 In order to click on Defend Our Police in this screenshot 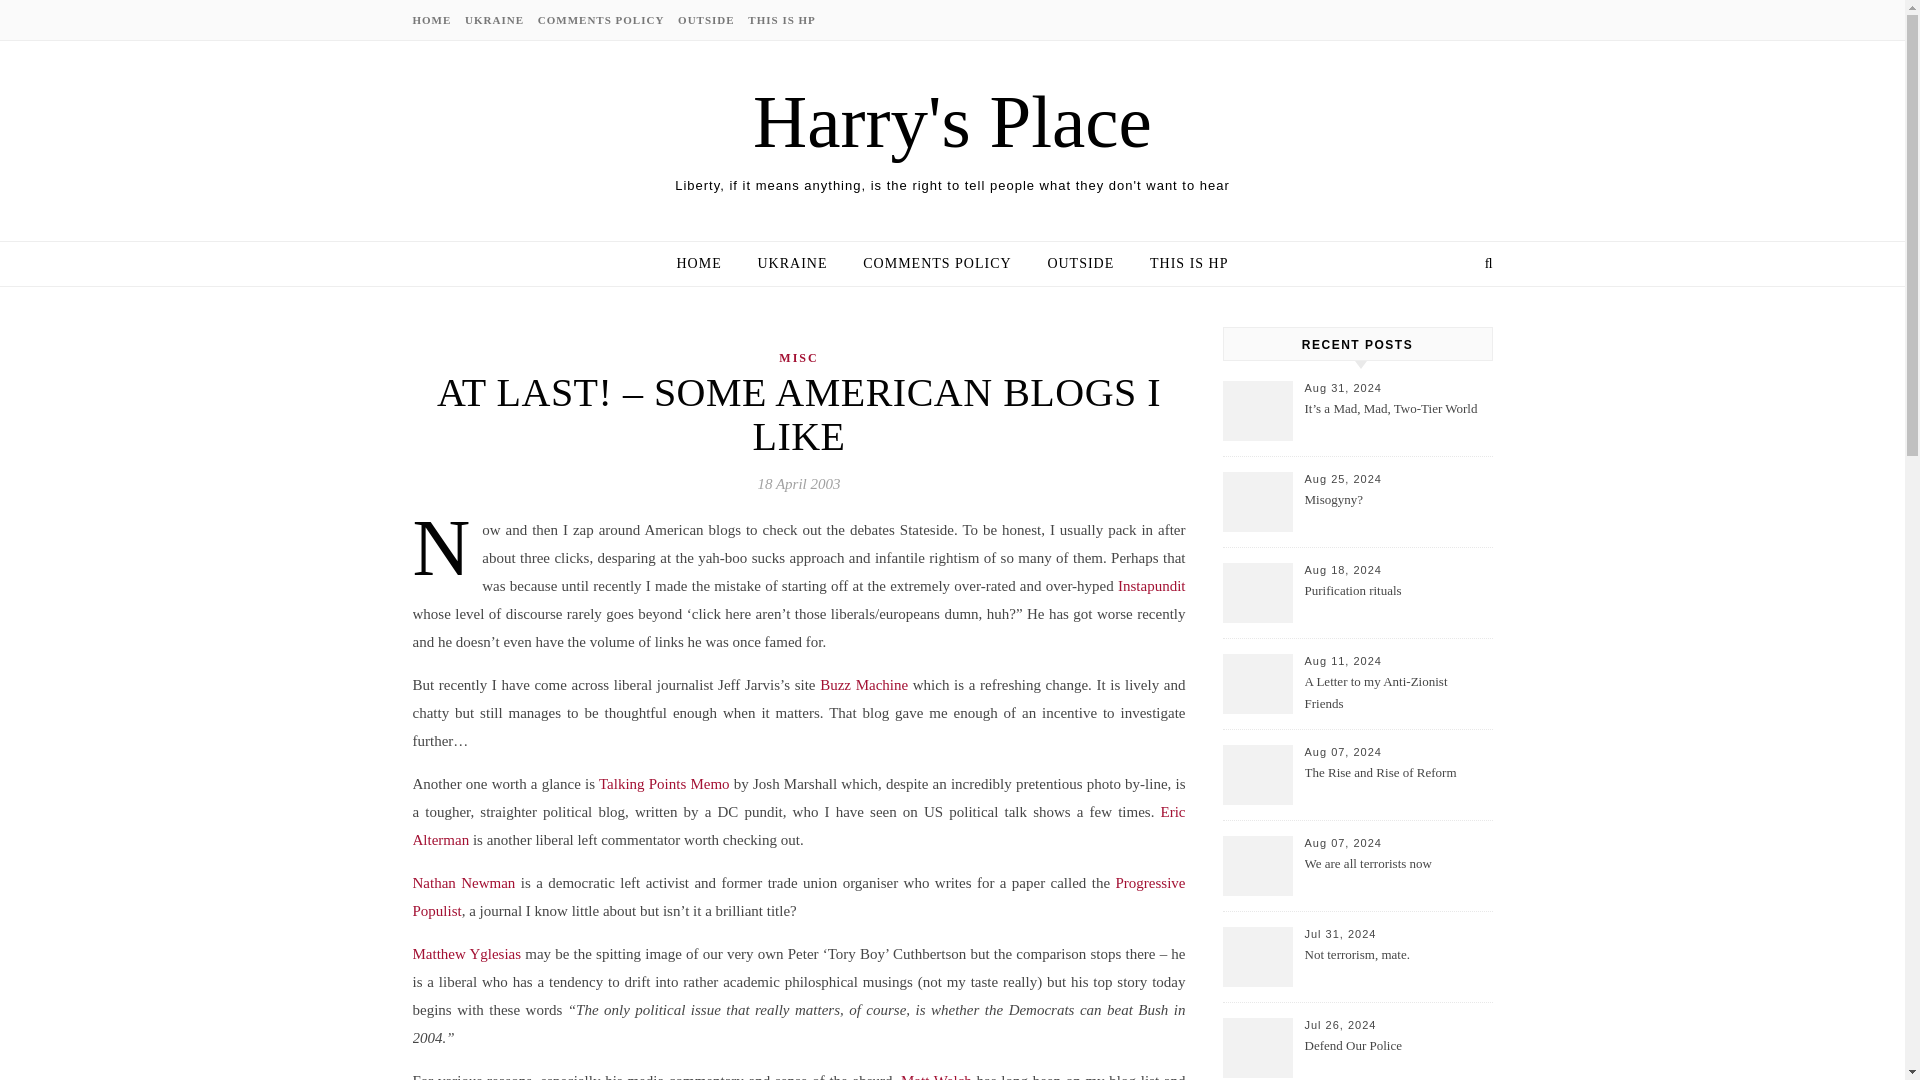, I will do `click(1396, 1057)`.